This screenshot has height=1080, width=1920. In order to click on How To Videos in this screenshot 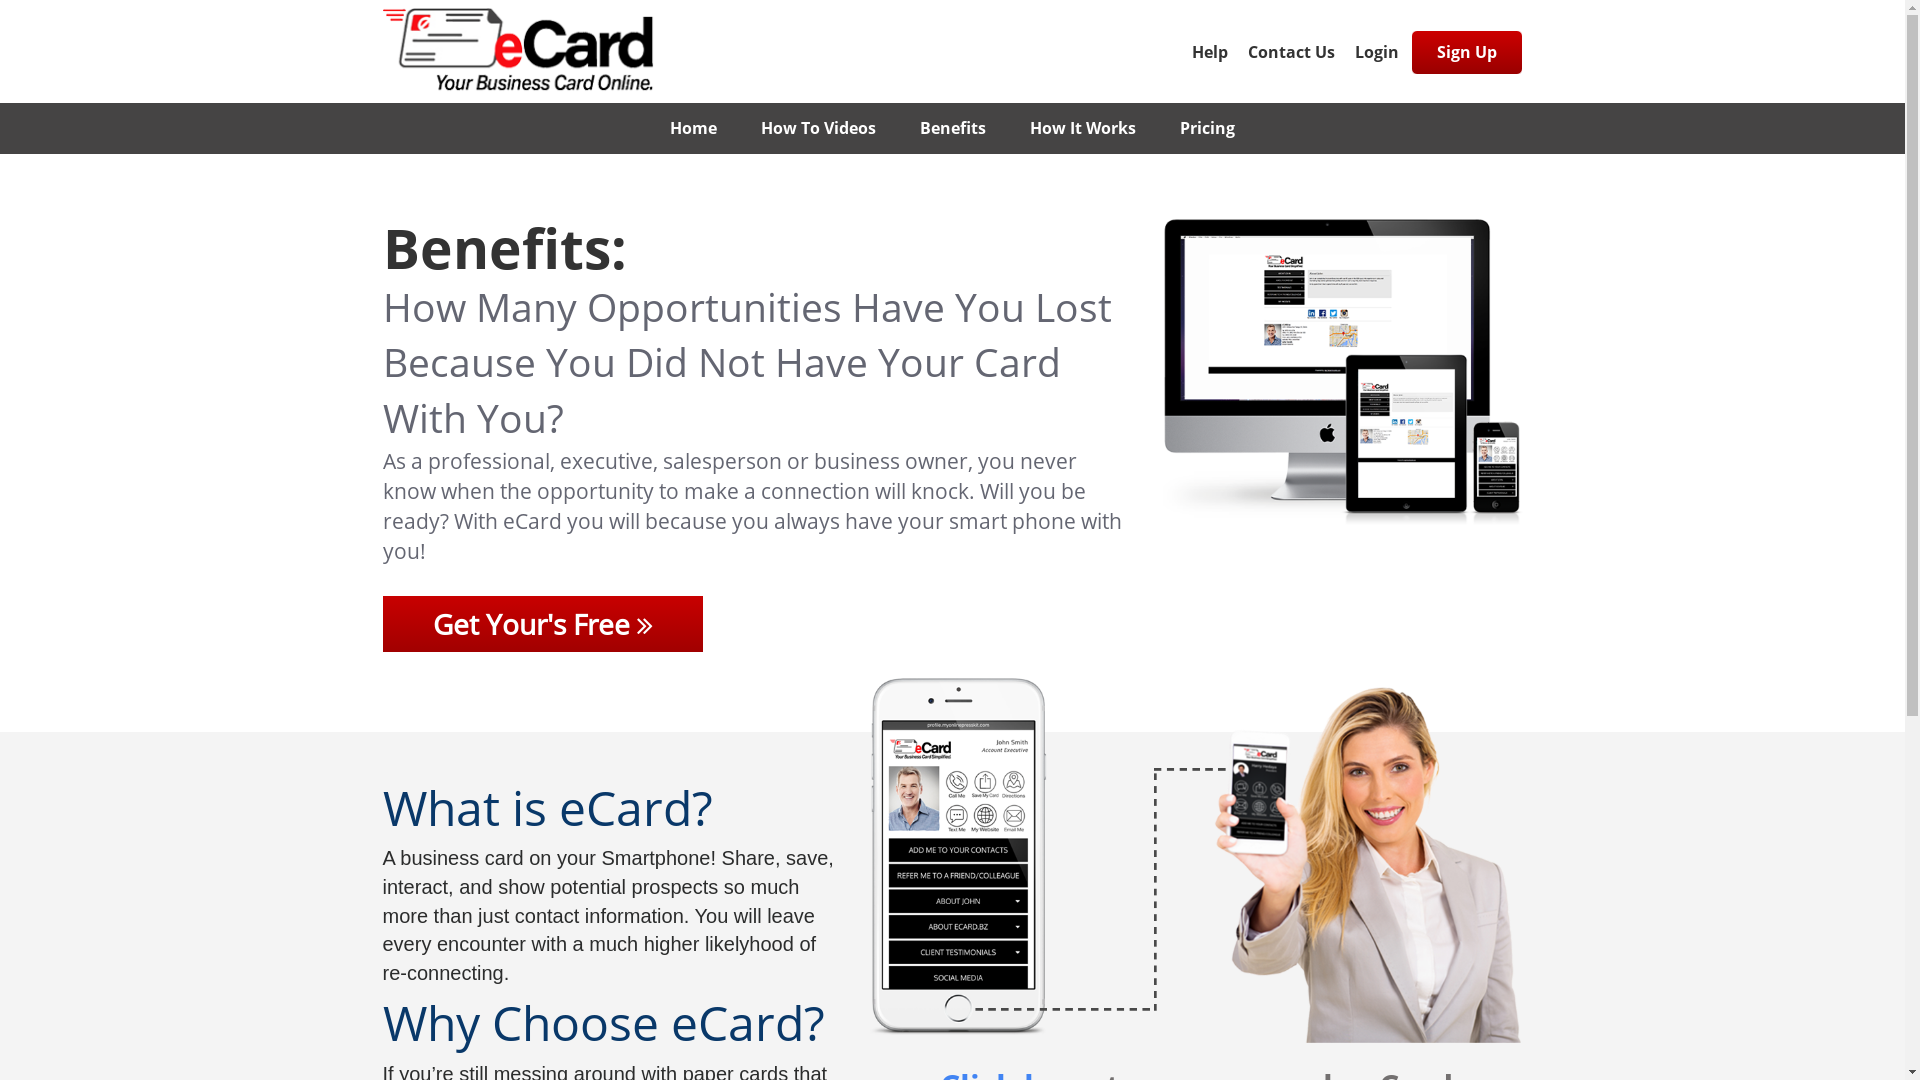, I will do `click(818, 128)`.